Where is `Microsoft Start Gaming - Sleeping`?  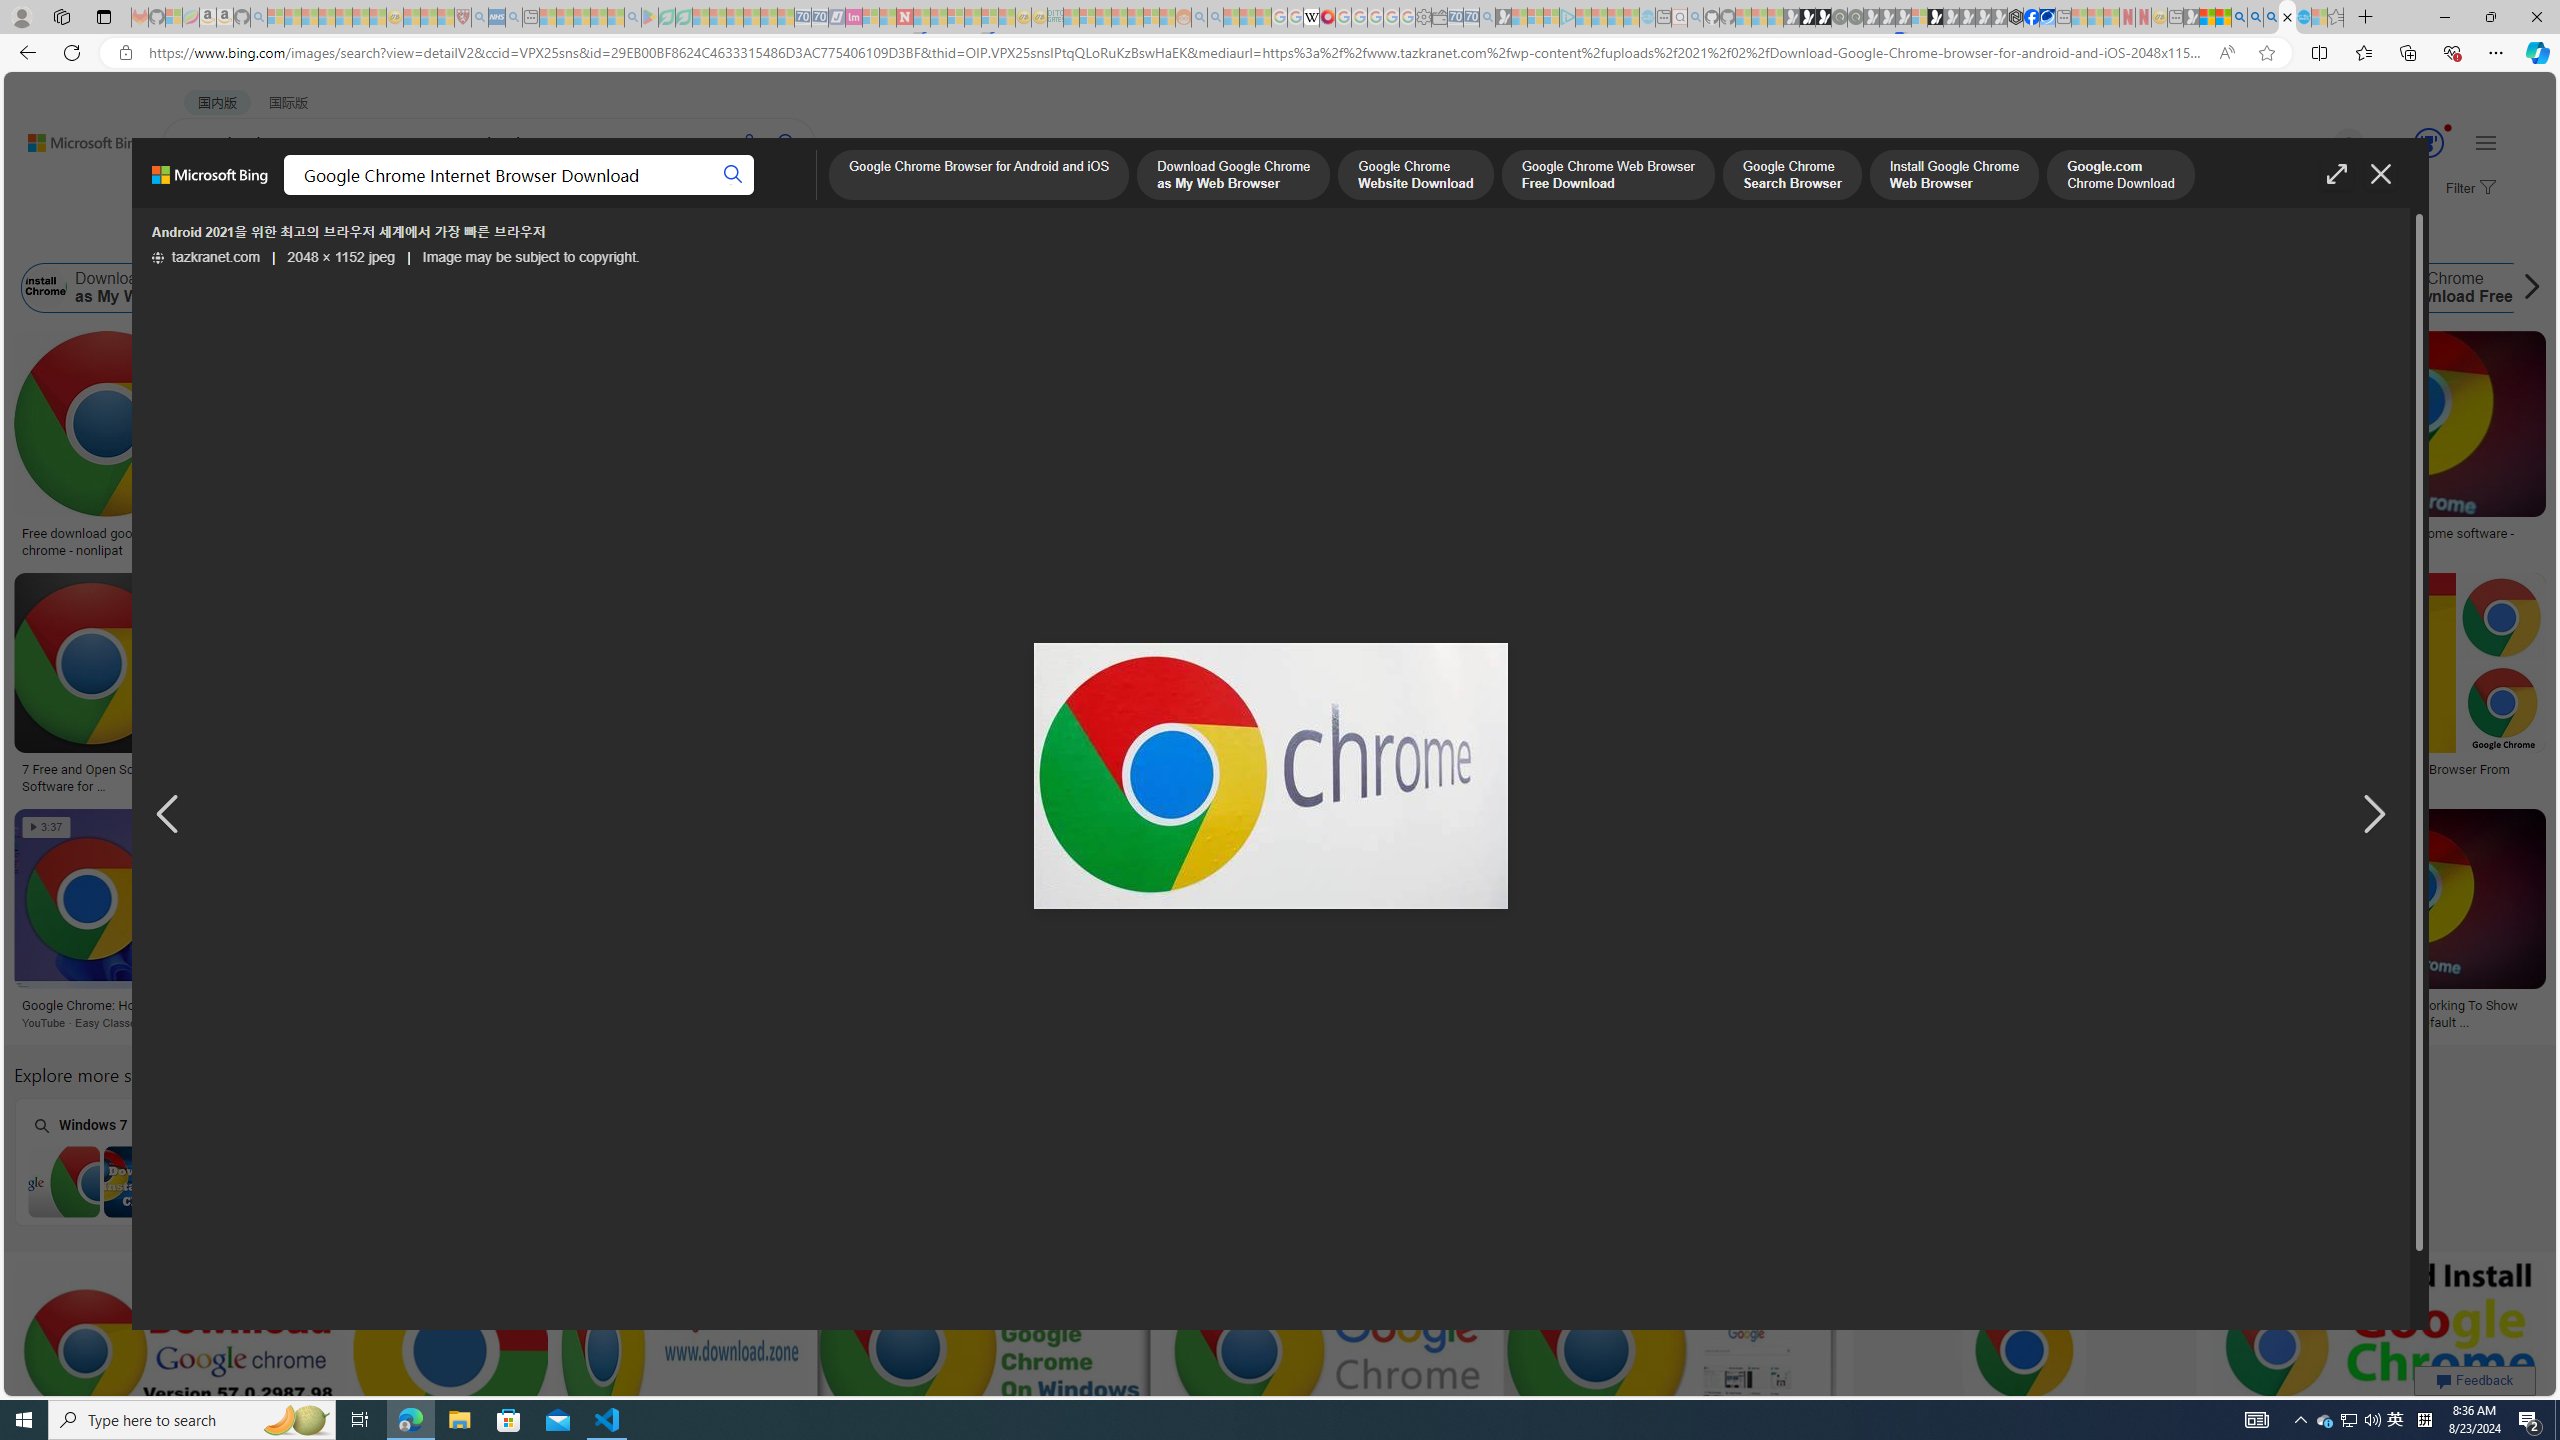
Microsoft Start Gaming - Sleeping is located at coordinates (1504, 17).